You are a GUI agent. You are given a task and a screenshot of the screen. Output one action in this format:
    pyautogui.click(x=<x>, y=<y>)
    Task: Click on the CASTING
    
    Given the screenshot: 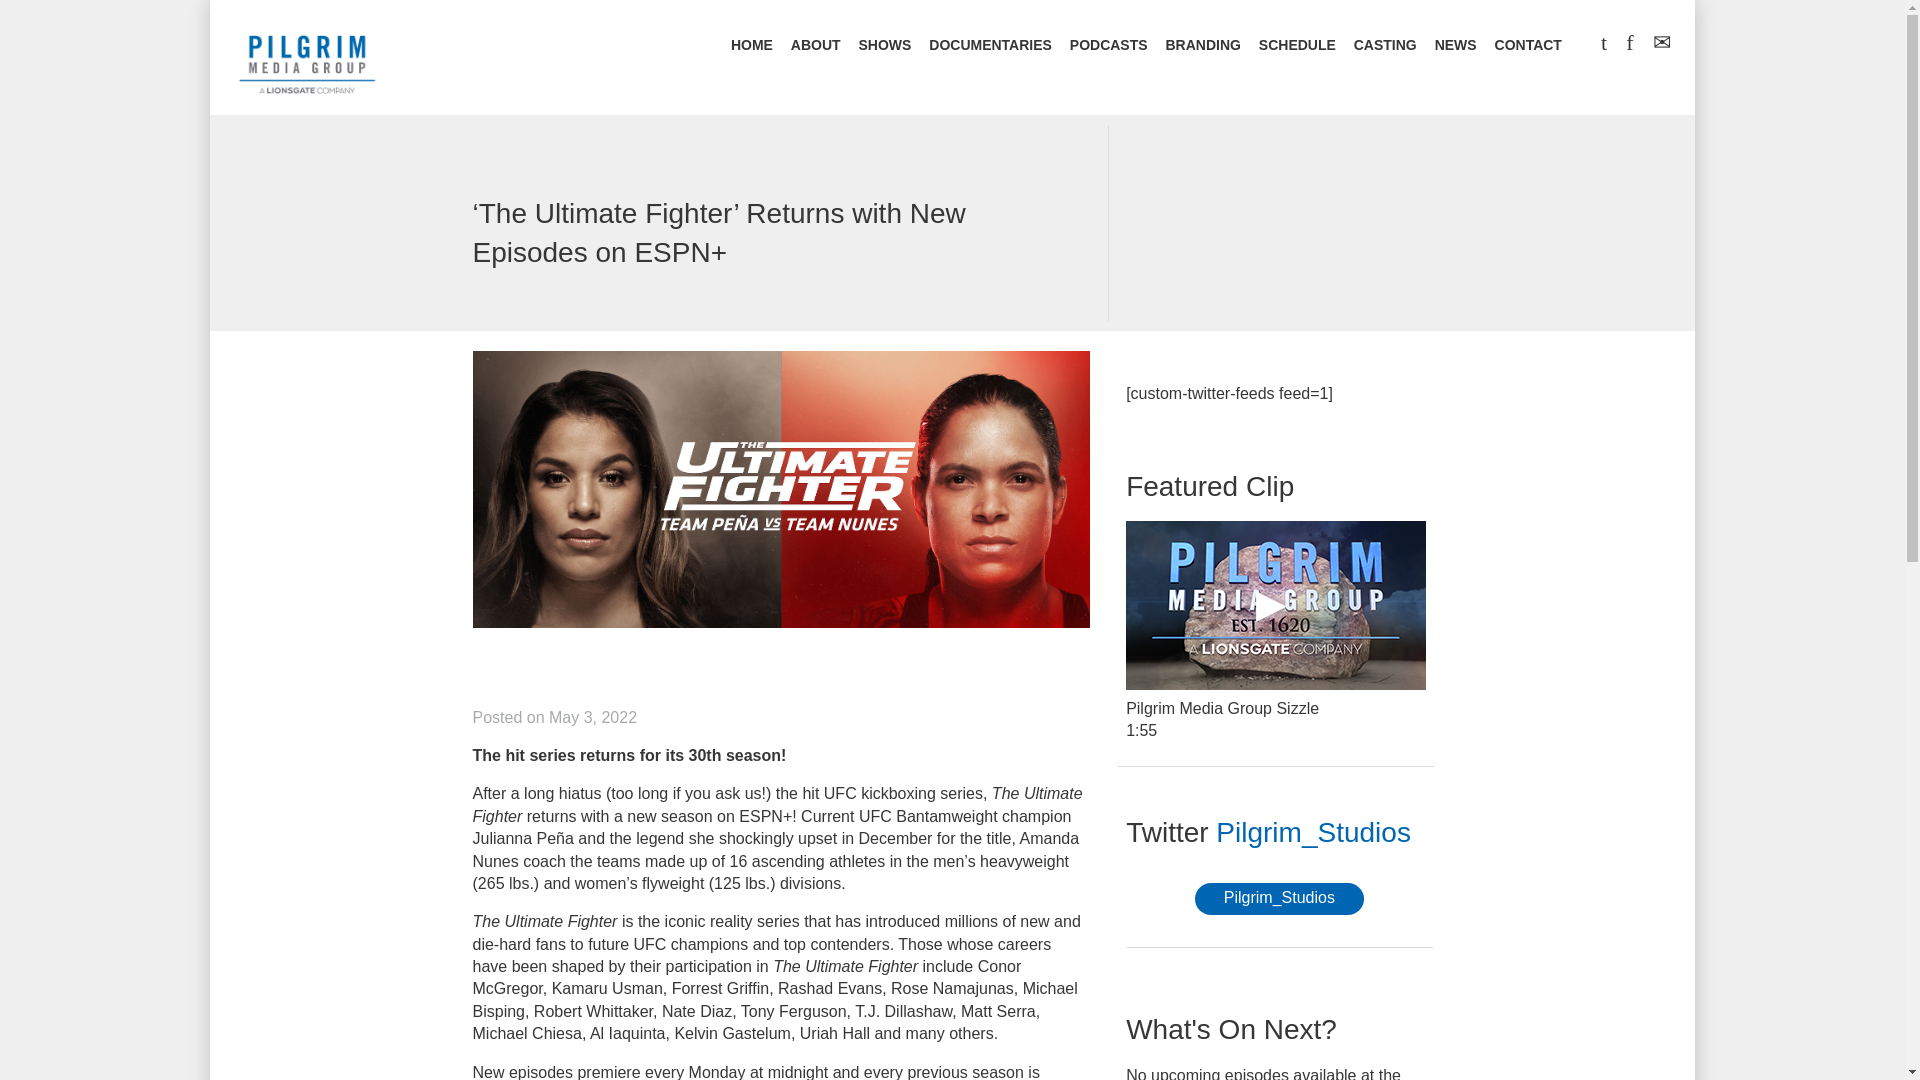 What is the action you would take?
    pyautogui.click(x=1384, y=46)
    